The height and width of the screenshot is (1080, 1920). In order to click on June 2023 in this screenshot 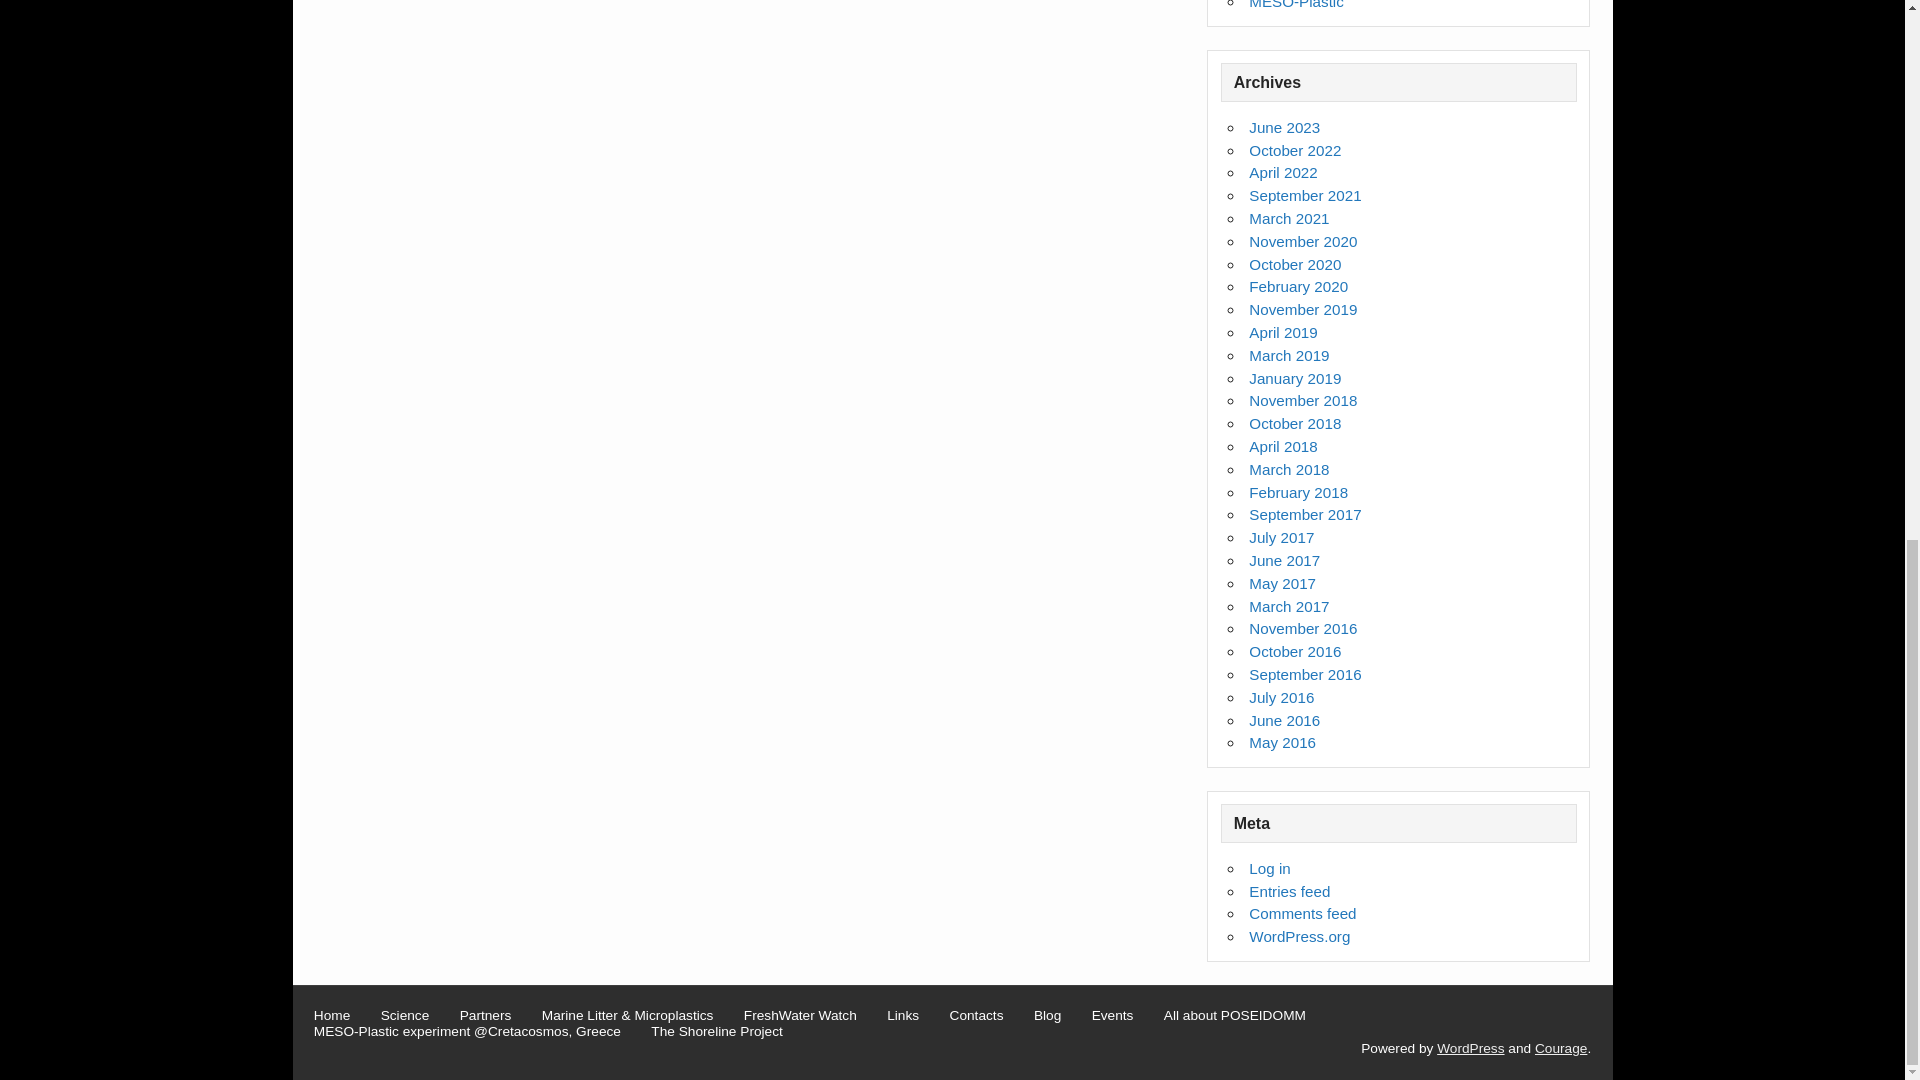, I will do `click(1284, 127)`.